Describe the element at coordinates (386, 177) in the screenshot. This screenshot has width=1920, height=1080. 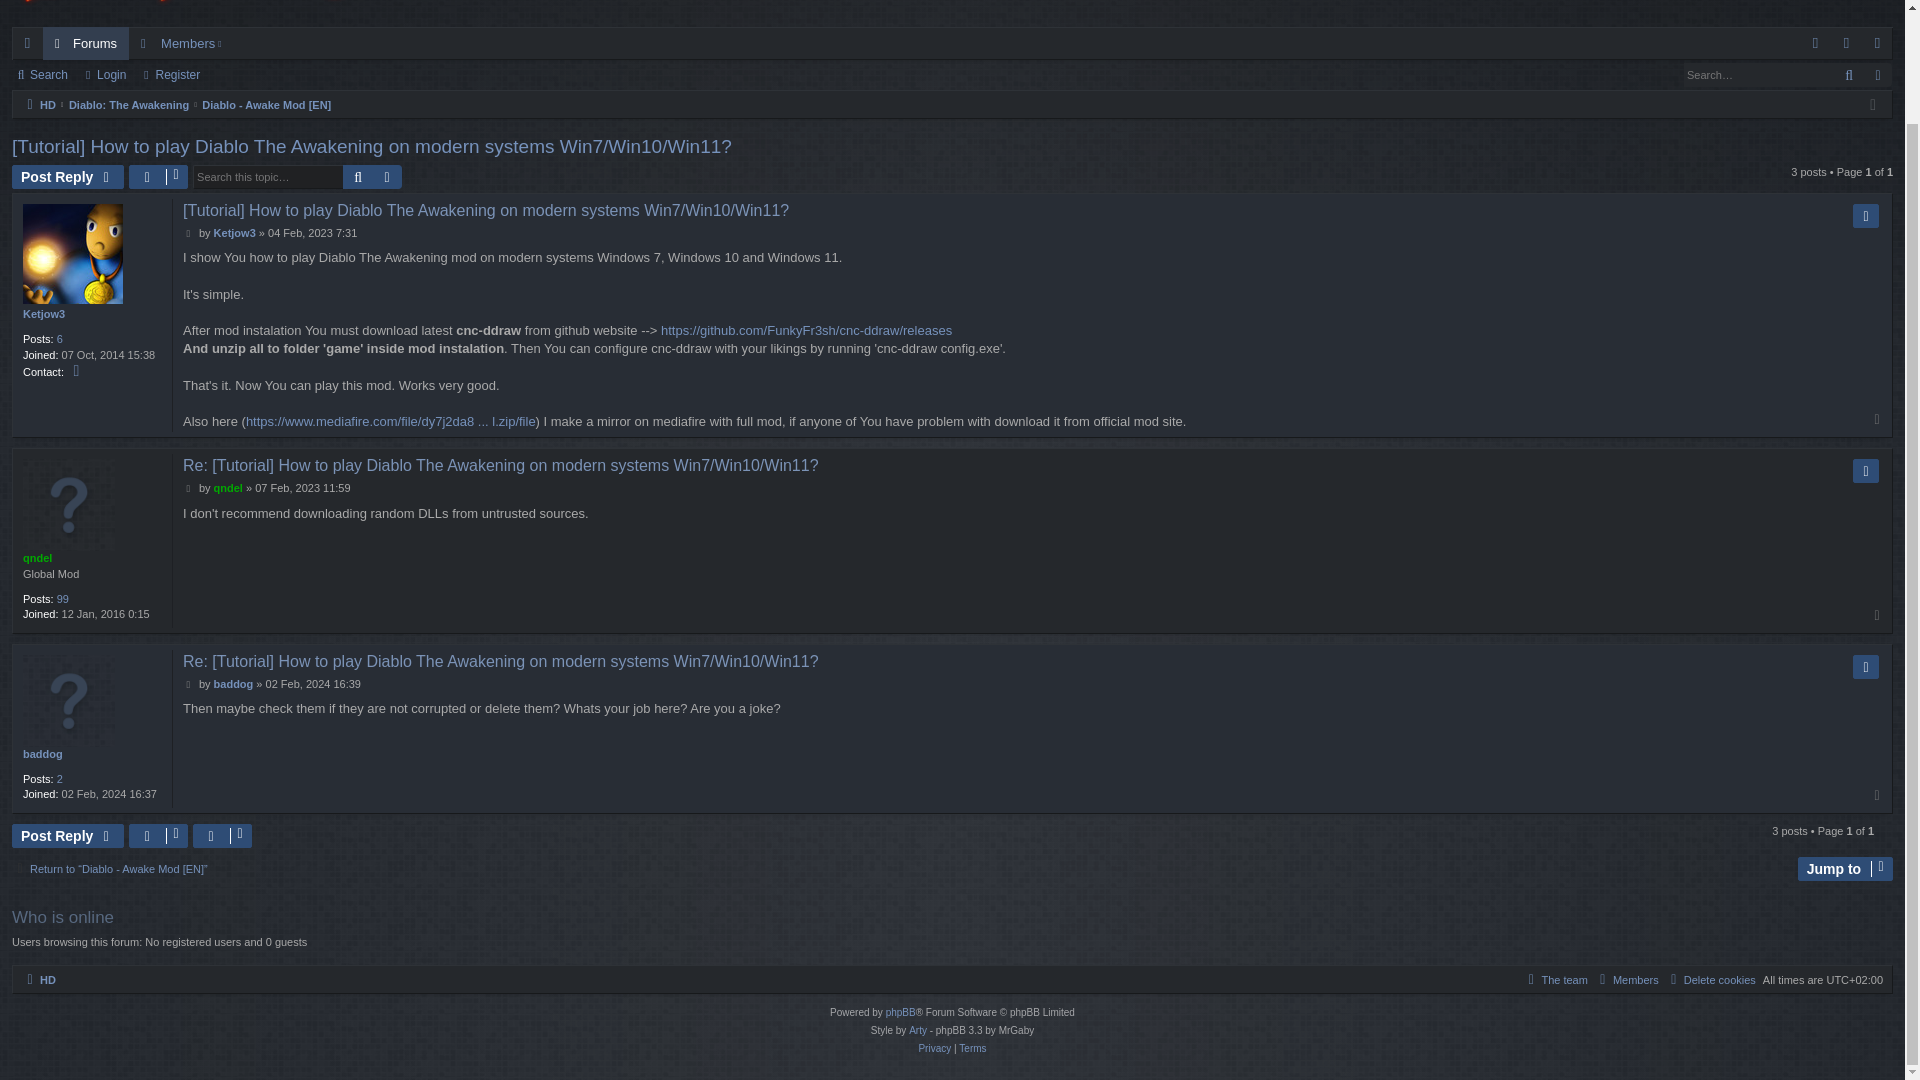
I see `Advanced search` at that location.